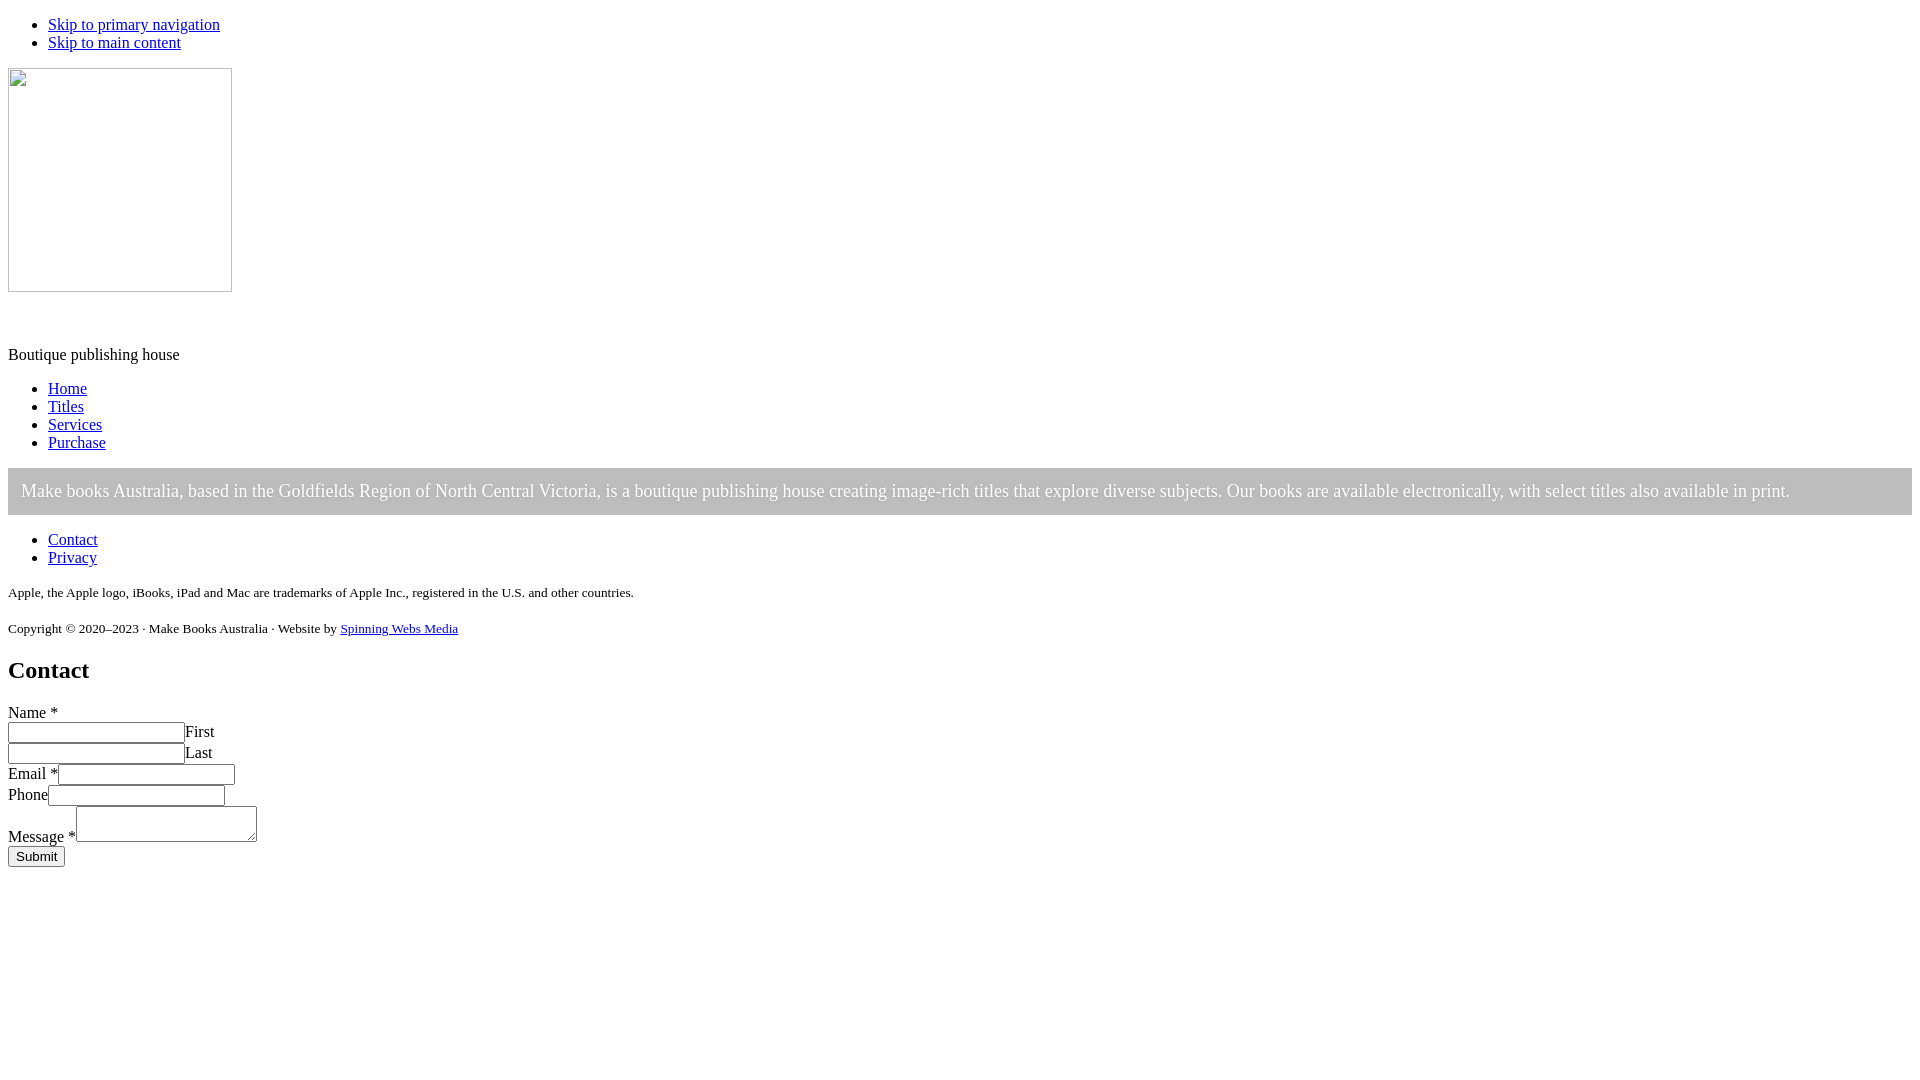 The image size is (1920, 1080). What do you see at coordinates (134, 24) in the screenshot?
I see `Skip to primary navigation` at bounding box center [134, 24].